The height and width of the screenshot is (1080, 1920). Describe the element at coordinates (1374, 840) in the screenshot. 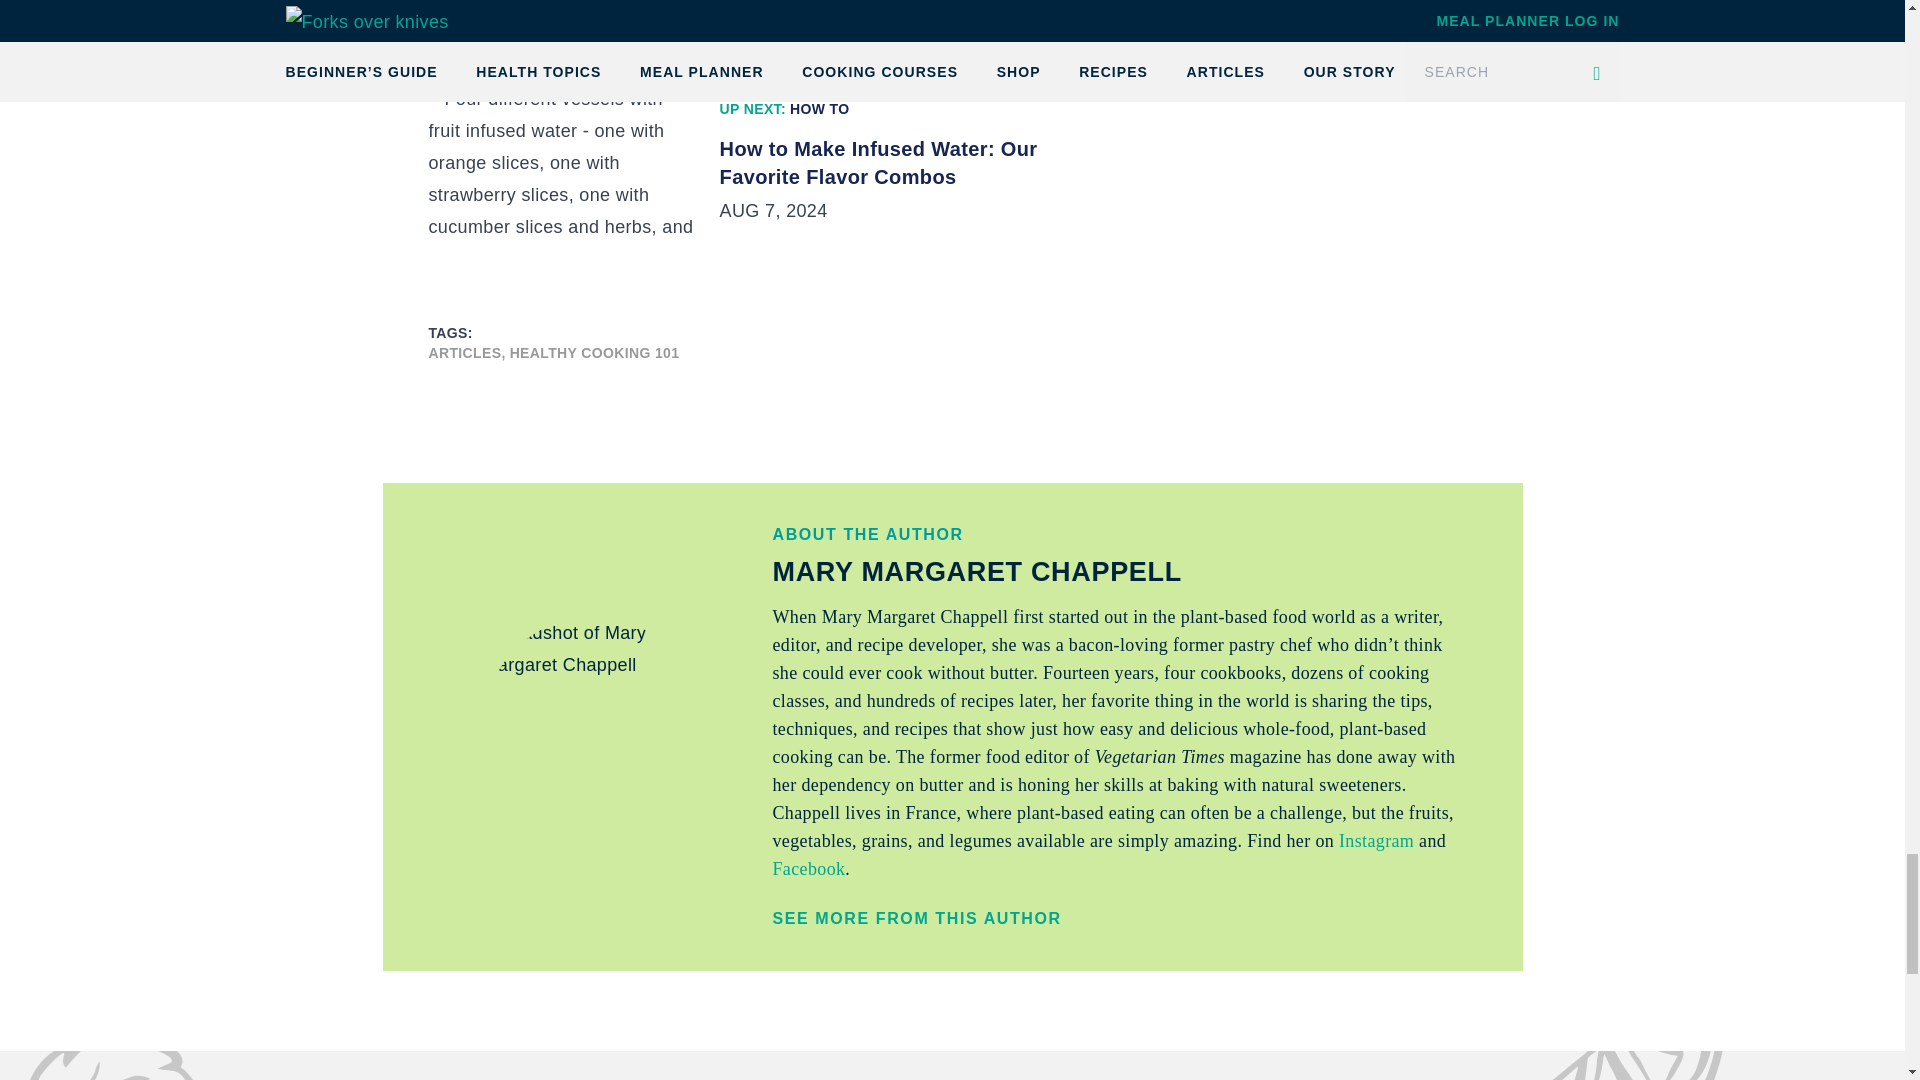

I see `Instagram` at that location.